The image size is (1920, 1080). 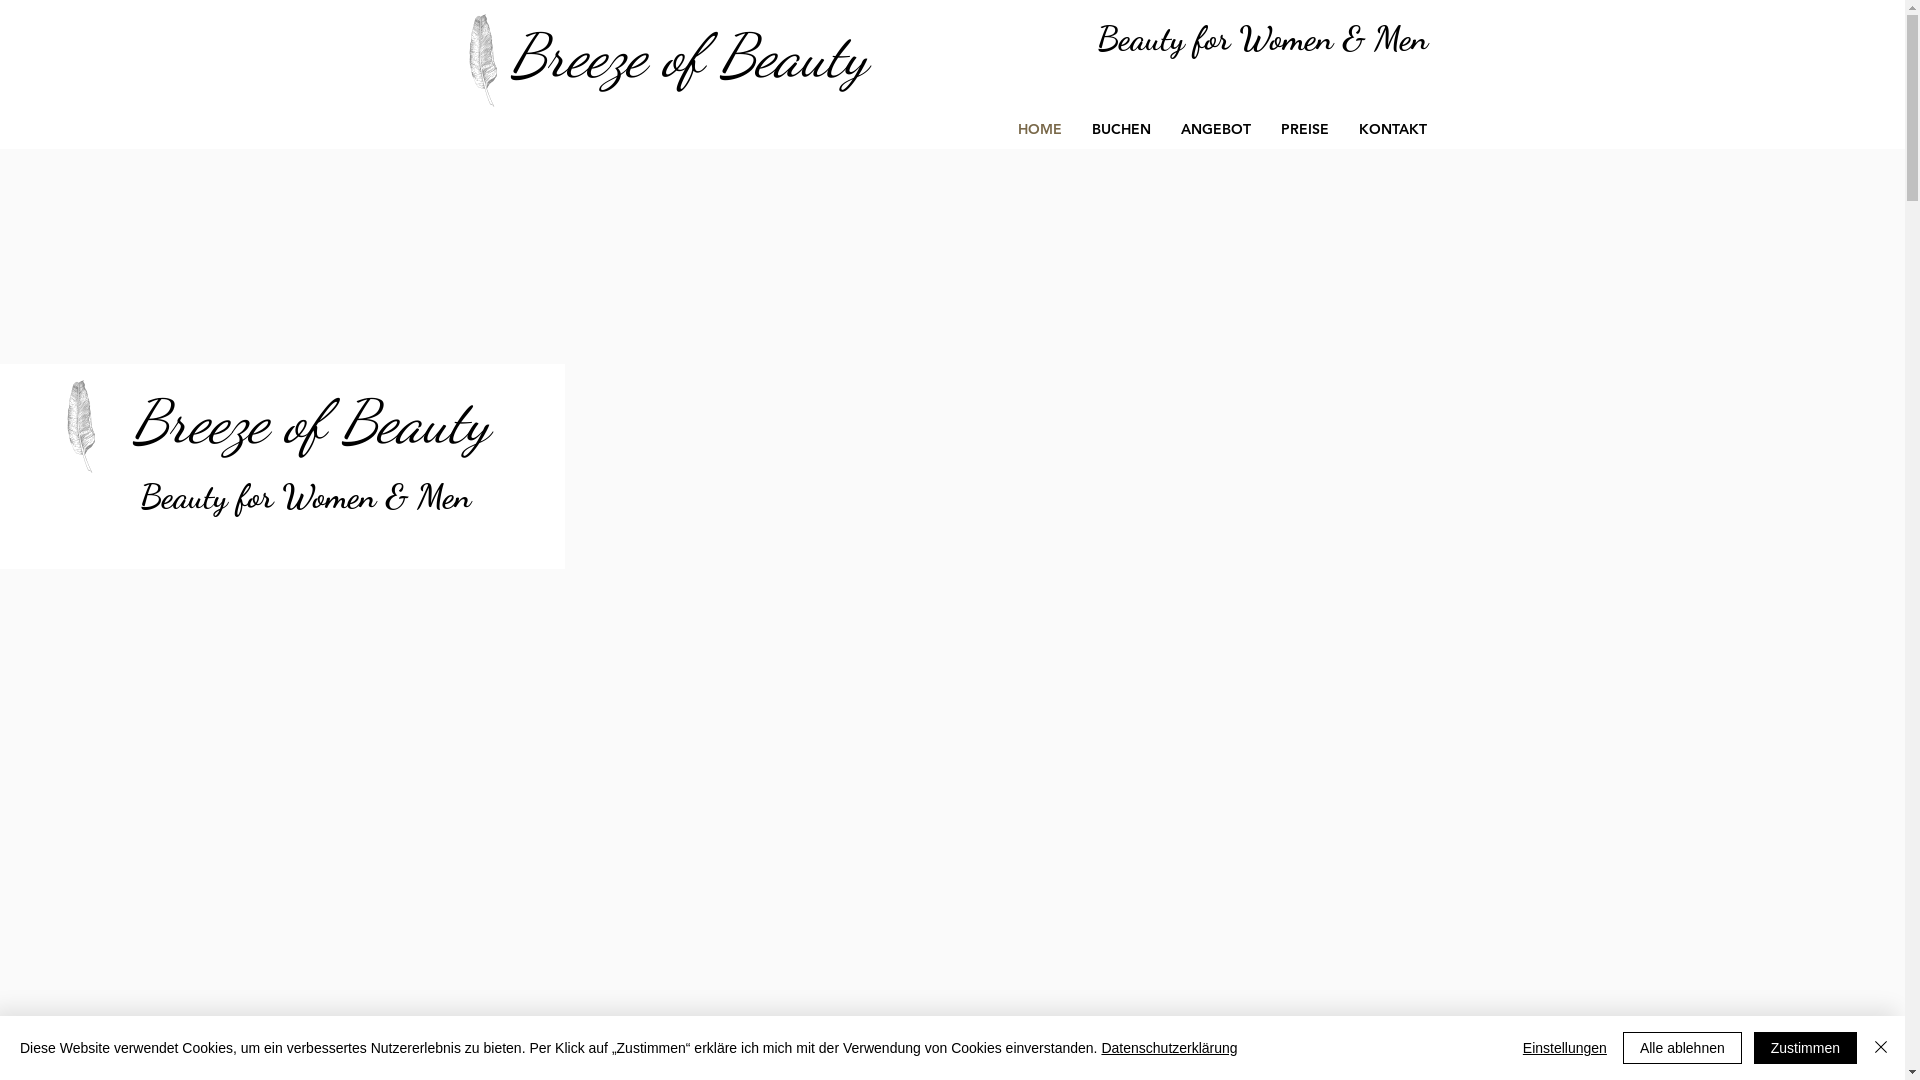 What do you see at coordinates (1216, 130) in the screenshot?
I see `ANGEBOT` at bounding box center [1216, 130].